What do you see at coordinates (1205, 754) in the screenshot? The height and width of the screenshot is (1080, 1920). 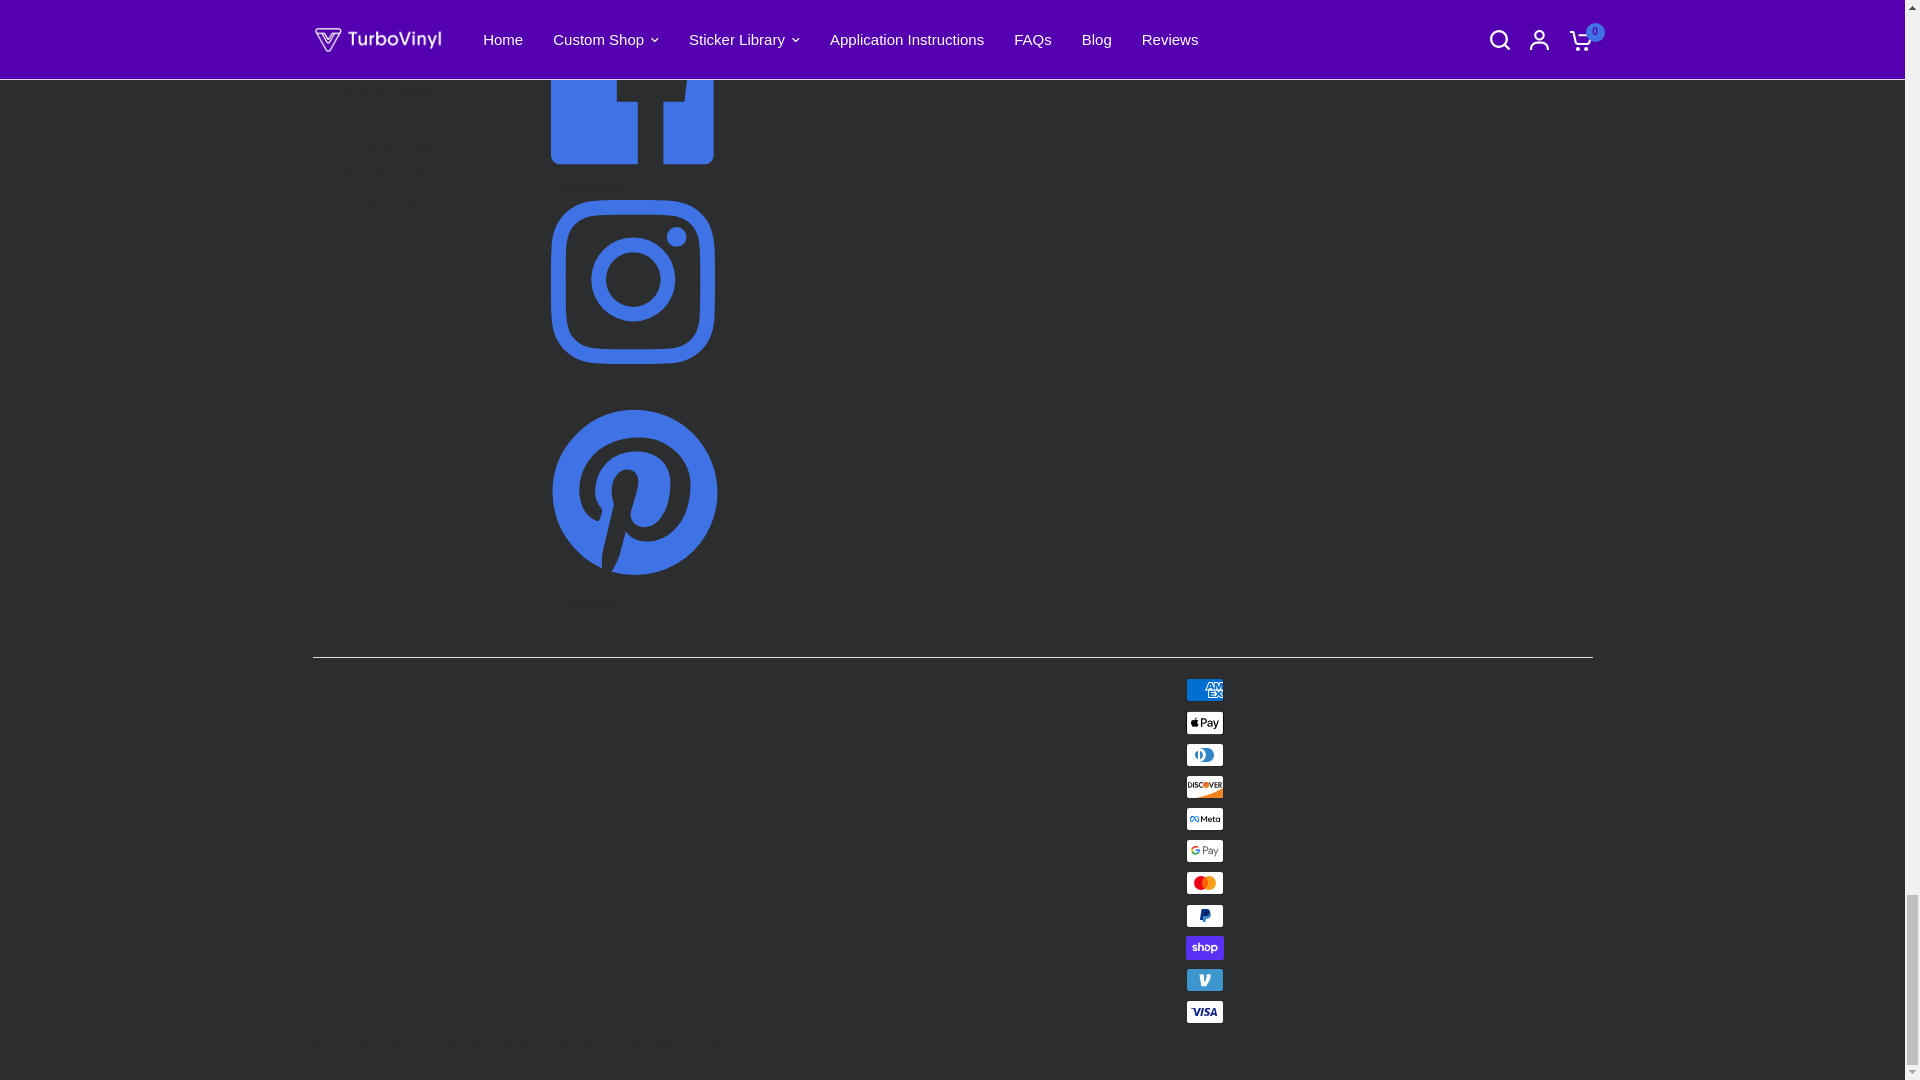 I see `Diners Club` at bounding box center [1205, 754].